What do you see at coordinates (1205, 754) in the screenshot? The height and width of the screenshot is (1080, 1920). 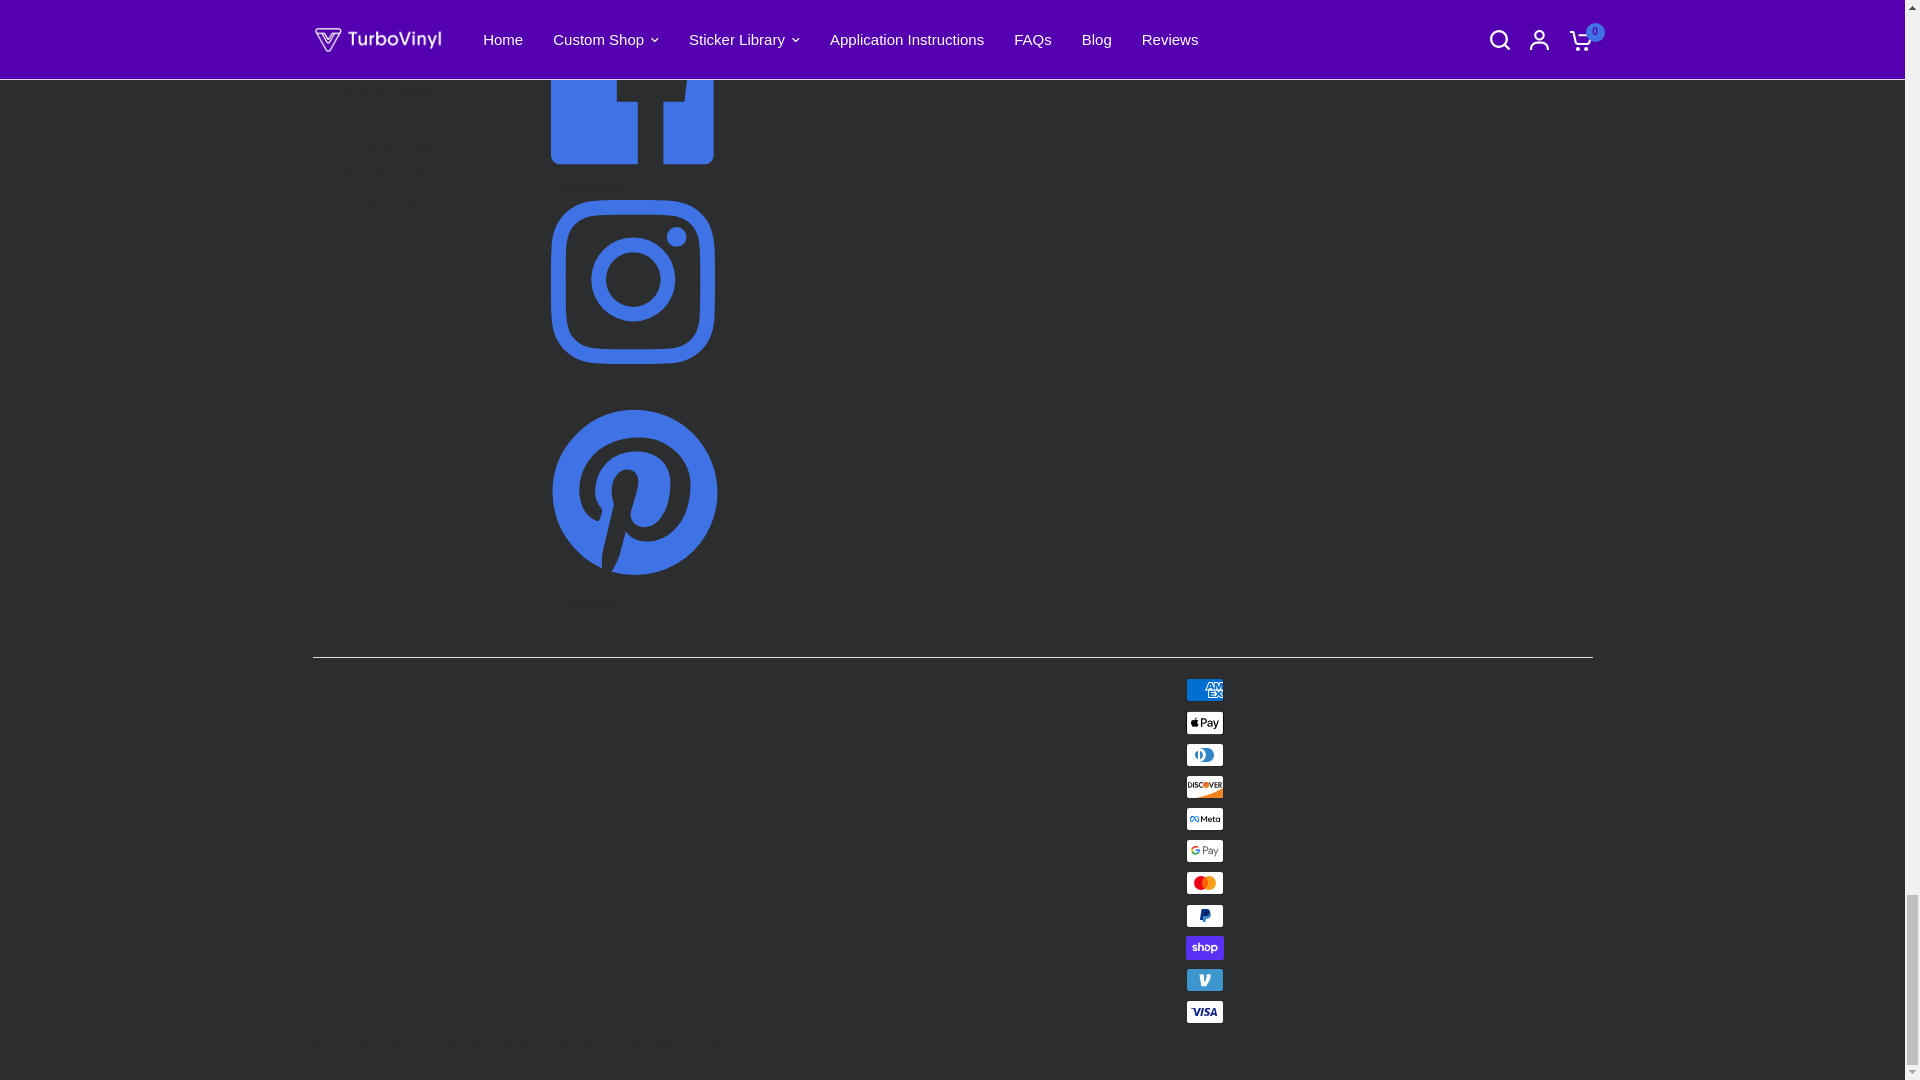 I see `Diners Club` at bounding box center [1205, 754].